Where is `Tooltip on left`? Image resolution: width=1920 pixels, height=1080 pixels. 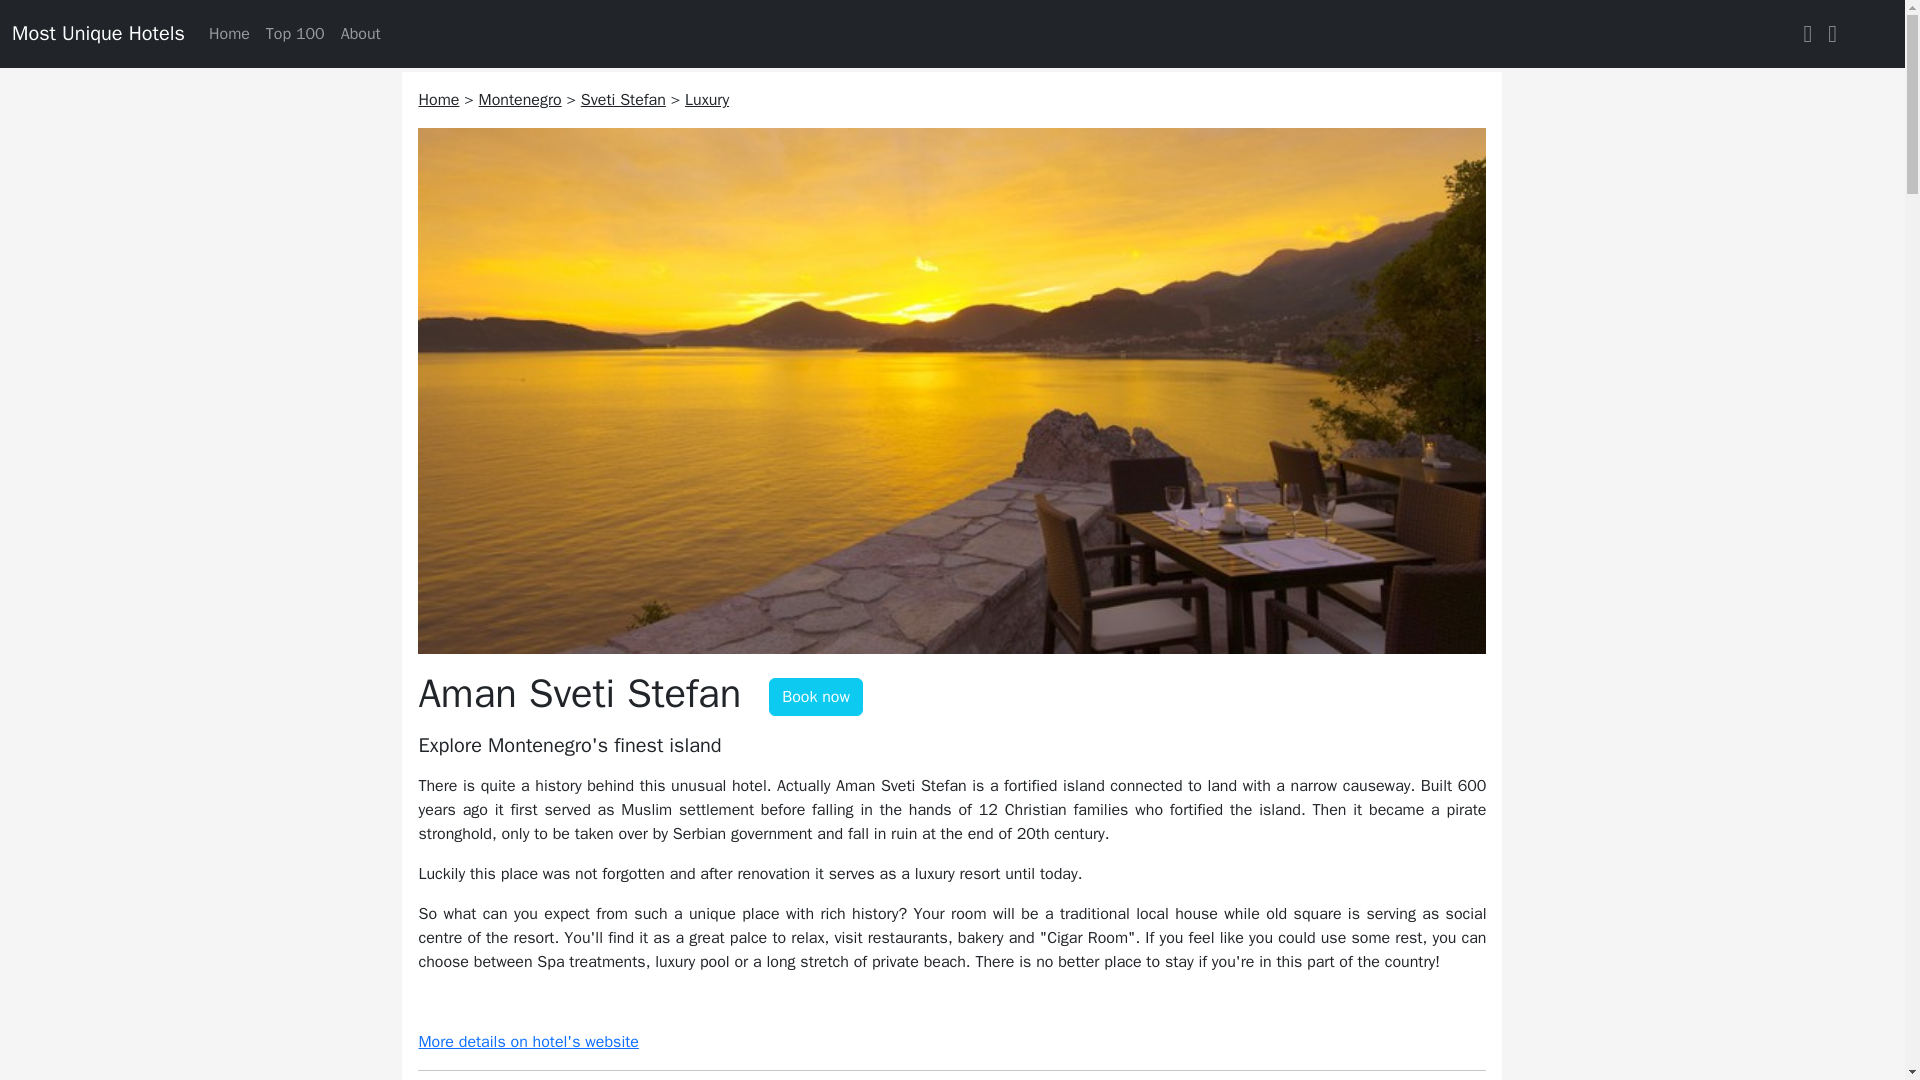
Tooltip on left is located at coordinates (816, 697).